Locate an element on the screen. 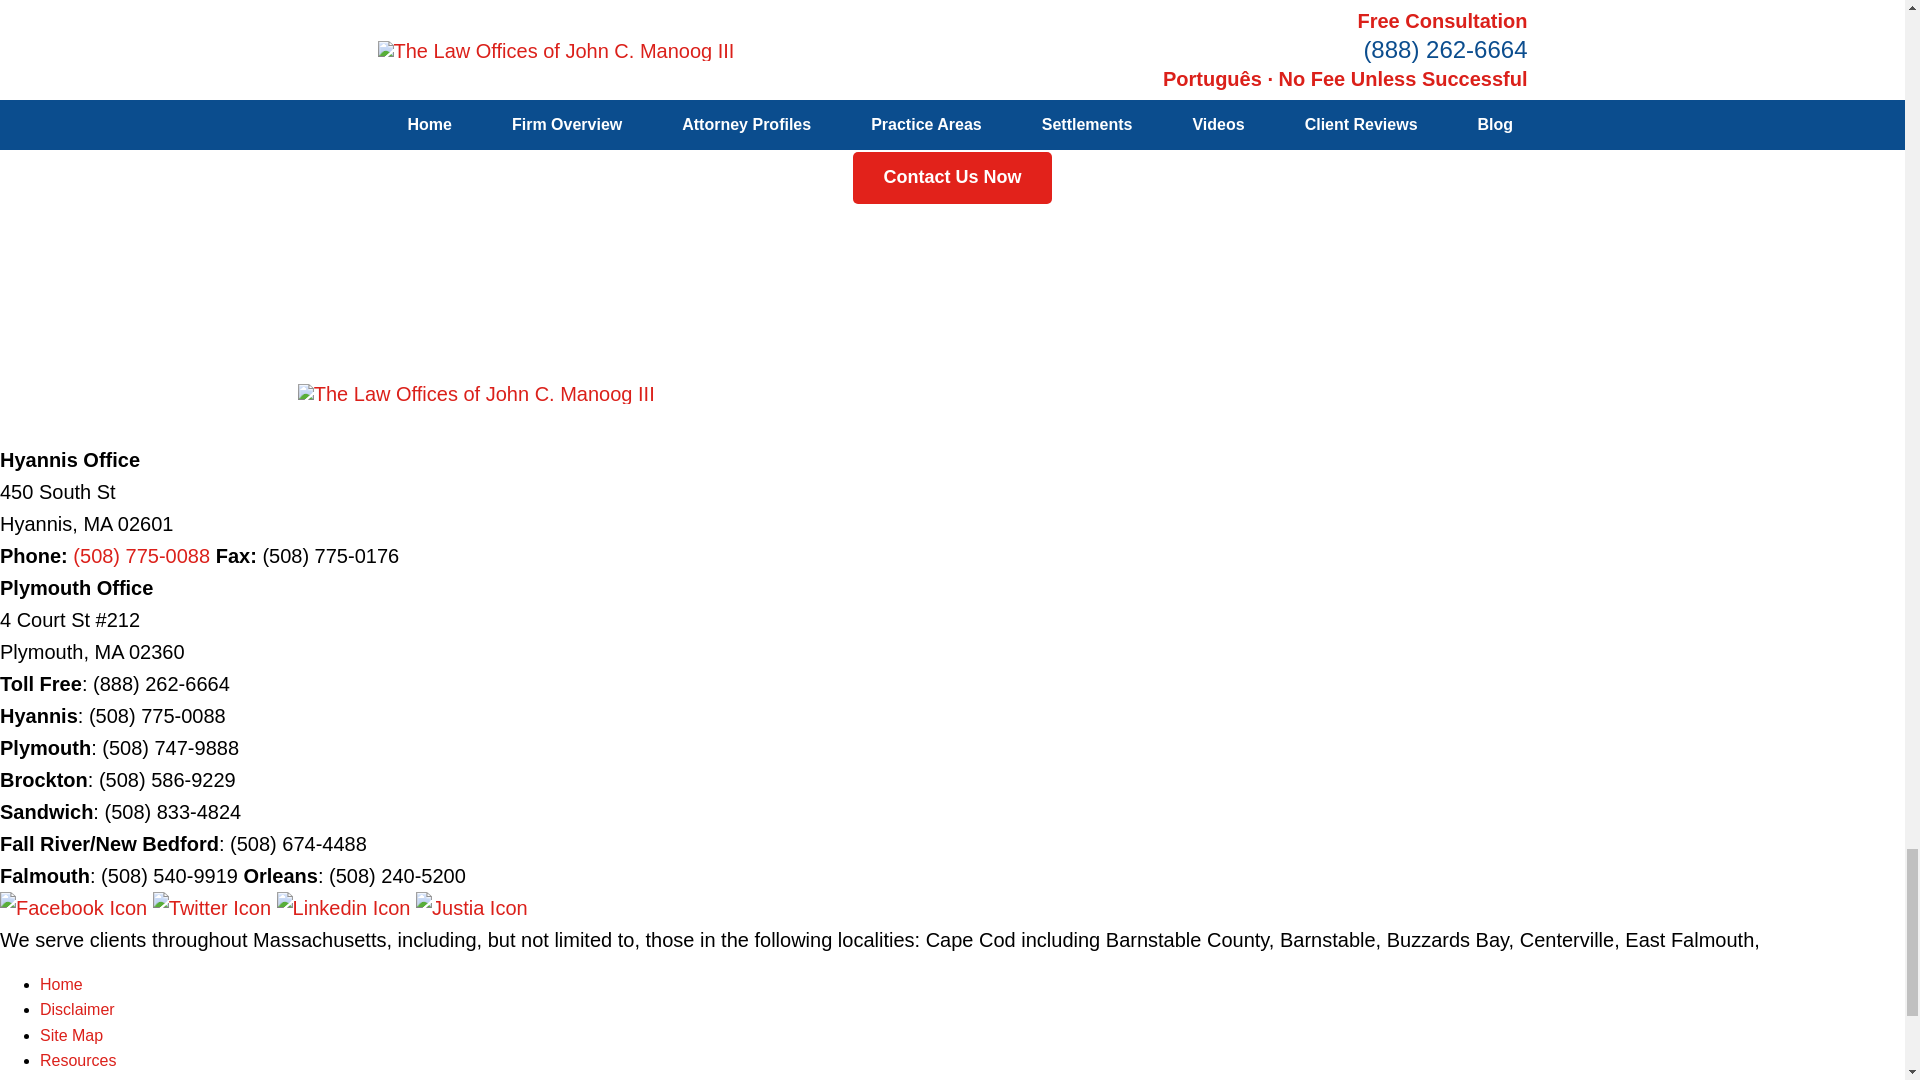 The image size is (1920, 1080). Contact Us Now is located at coordinates (951, 178).